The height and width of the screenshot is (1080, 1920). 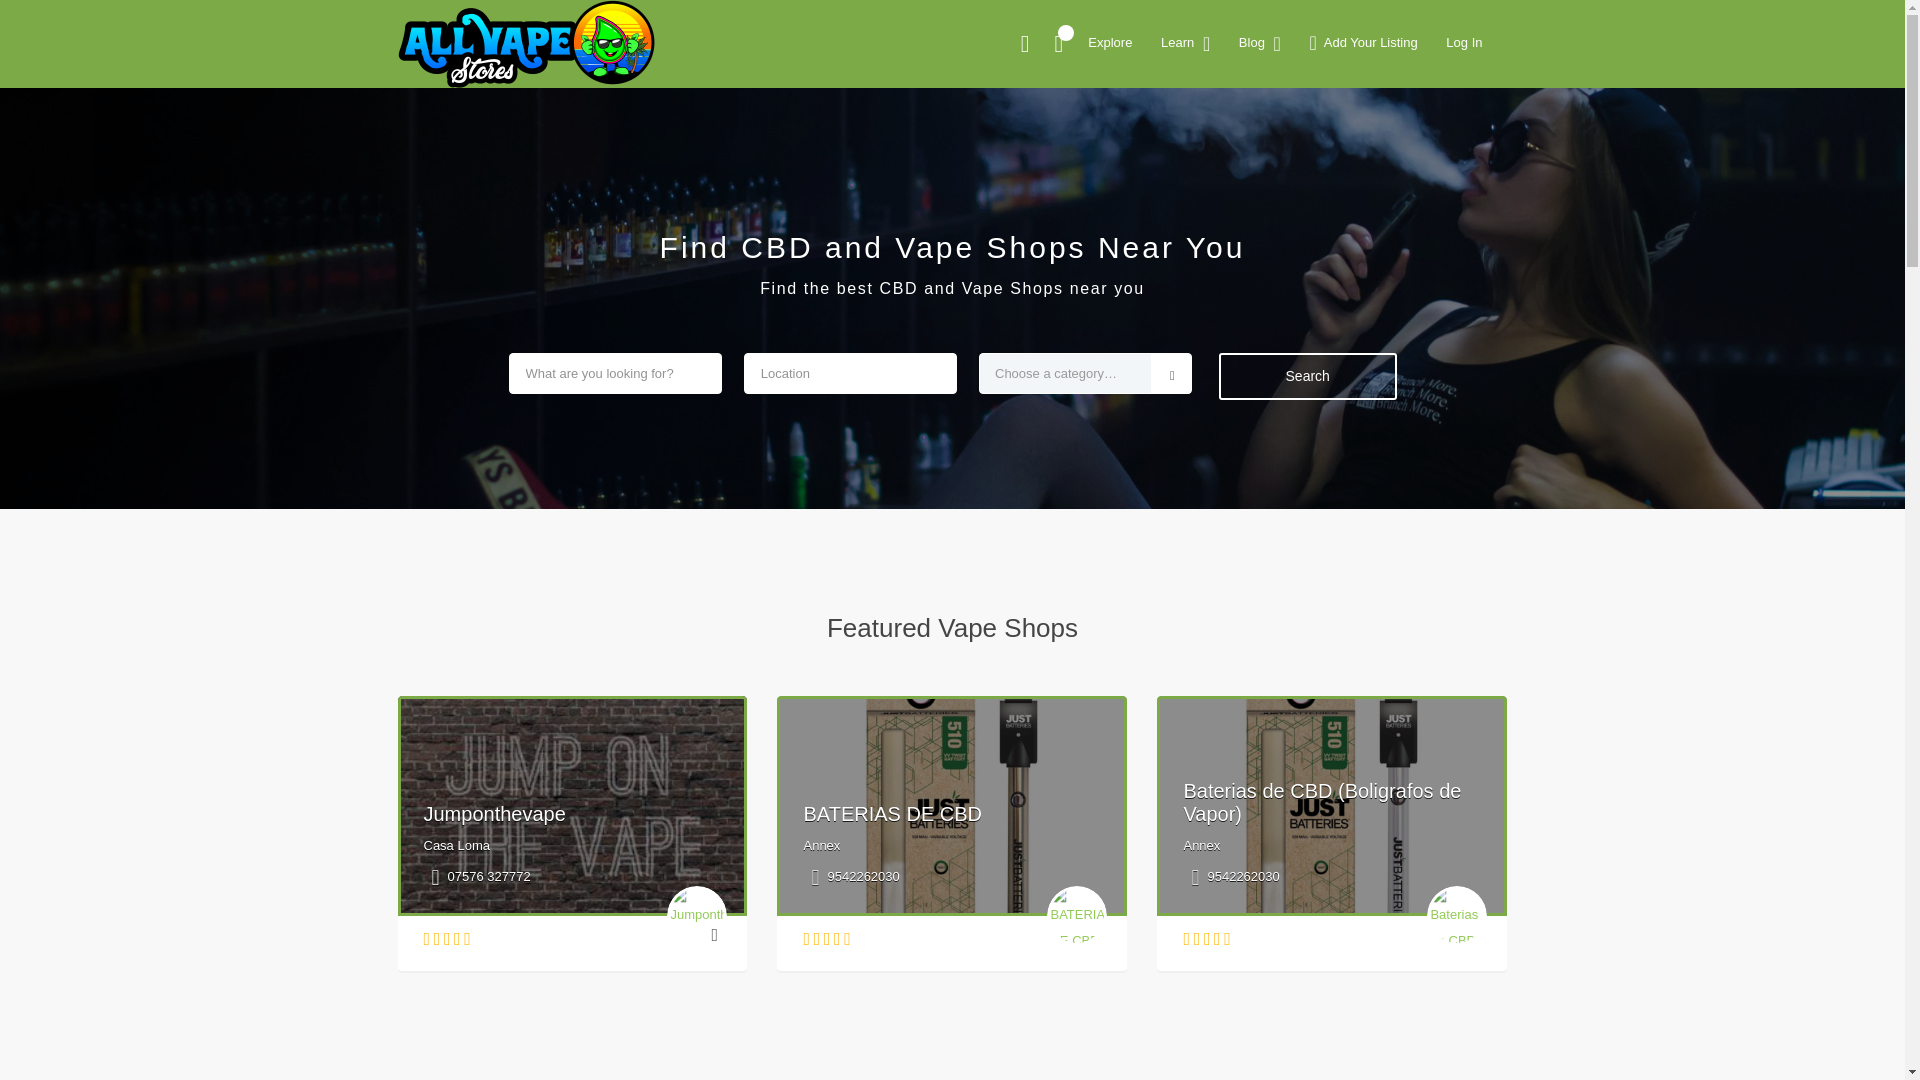 What do you see at coordinates (1292, 776) in the screenshot?
I see `Log in` at bounding box center [1292, 776].